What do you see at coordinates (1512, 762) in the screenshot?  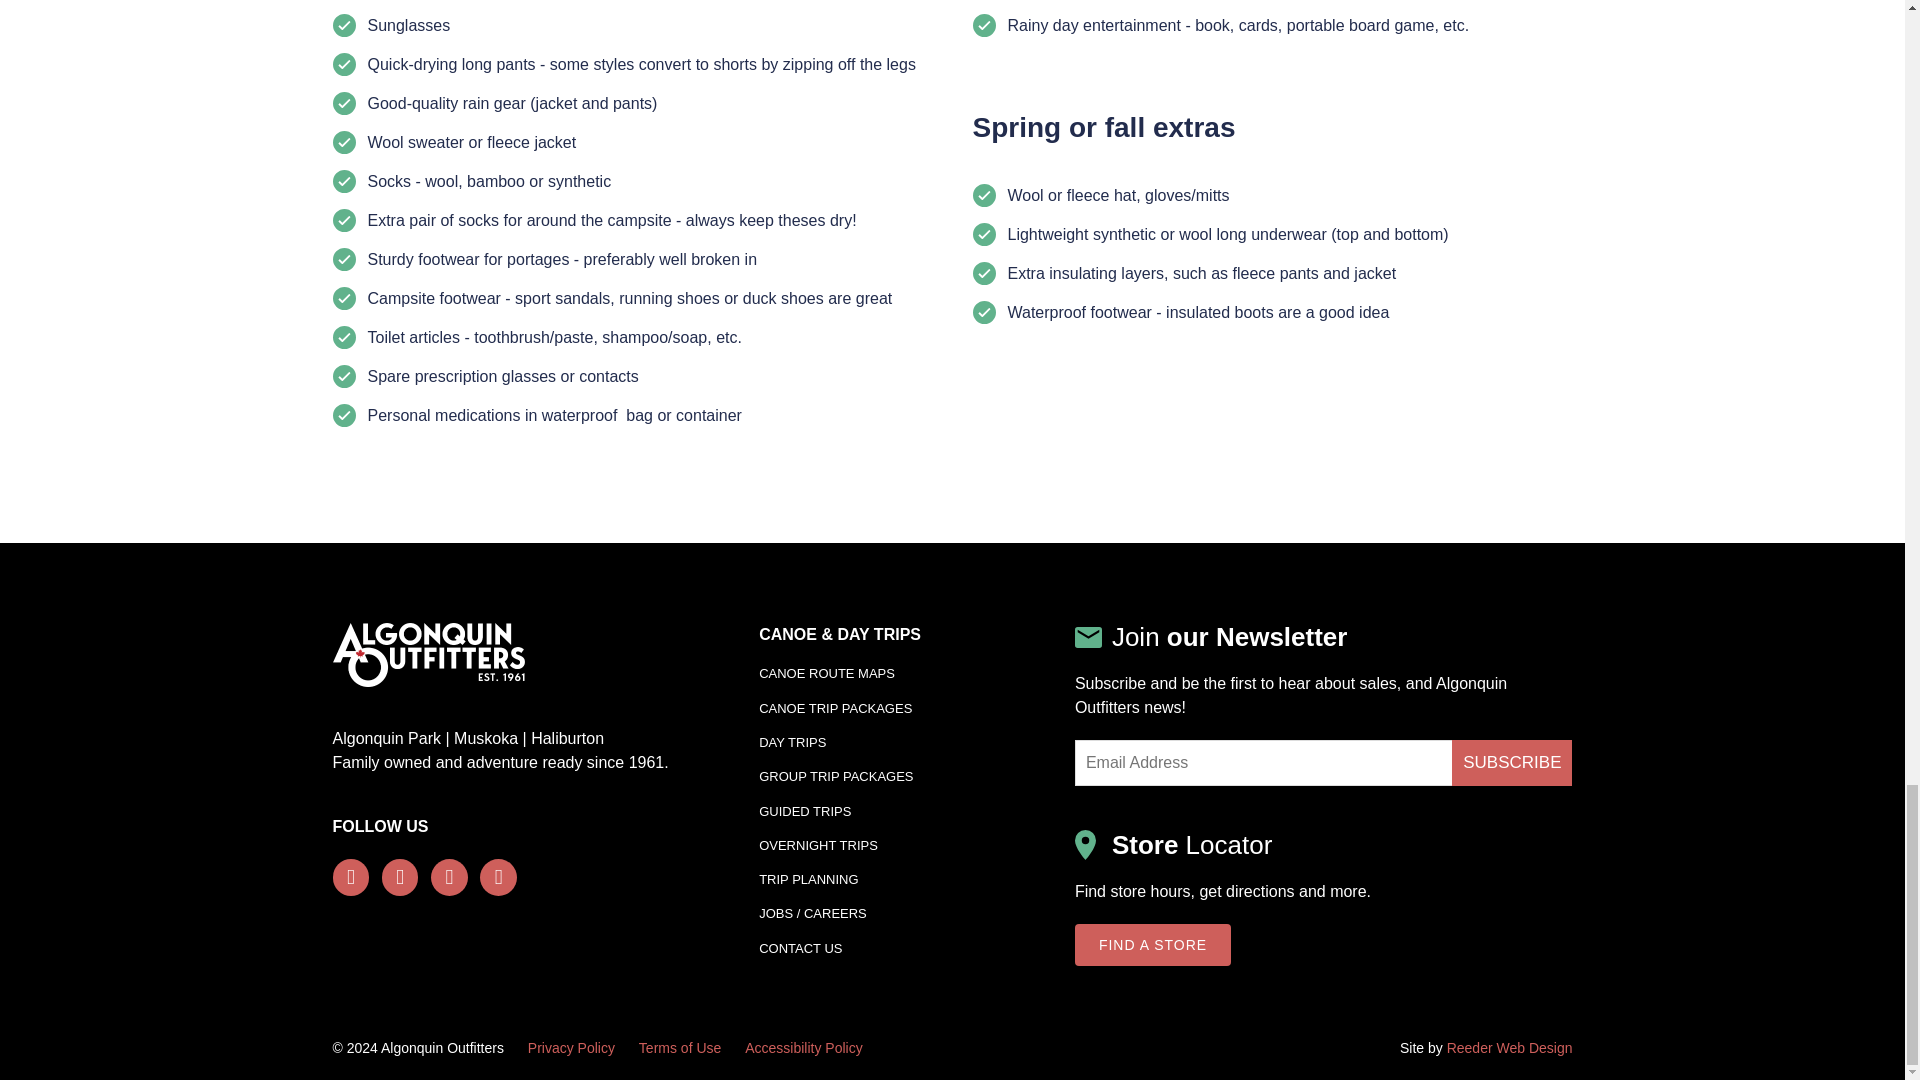 I see `Subscribe` at bounding box center [1512, 762].